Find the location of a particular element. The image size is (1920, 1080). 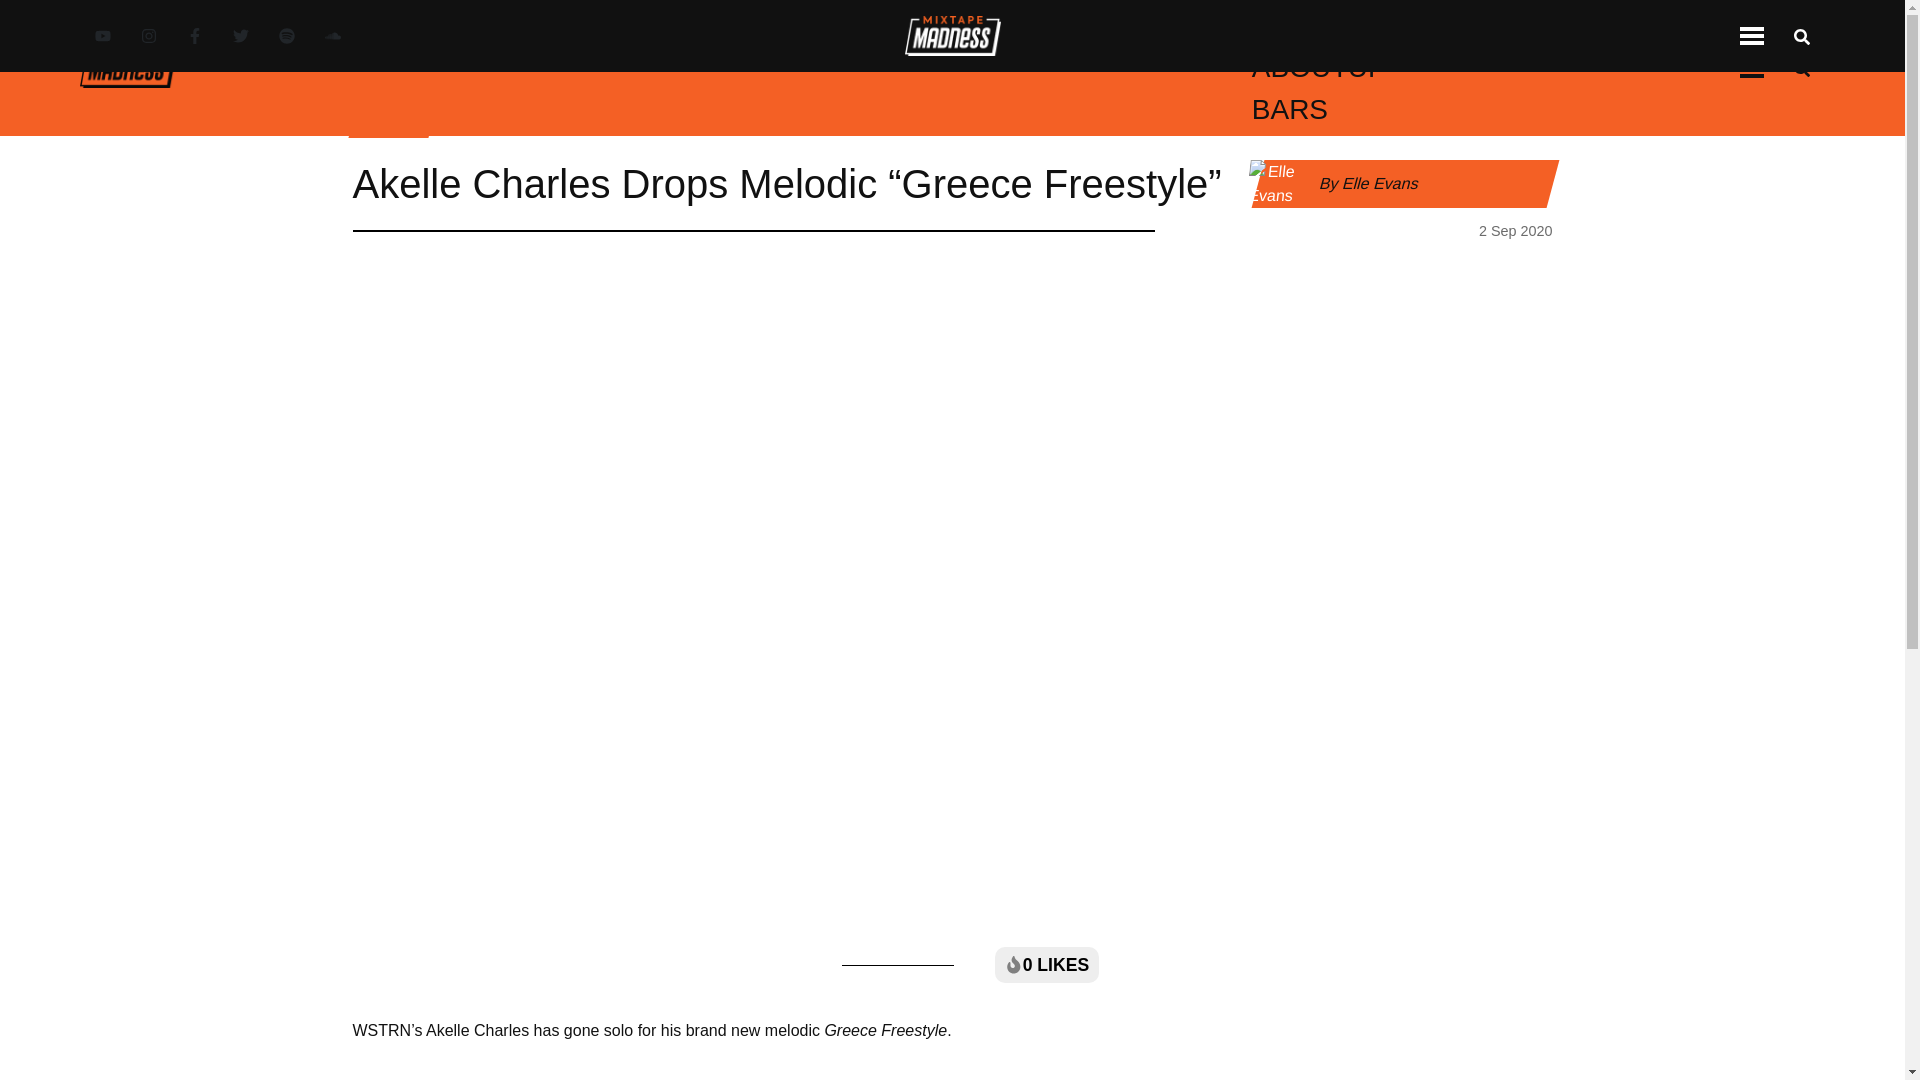

NEWS is located at coordinates (624, 26).